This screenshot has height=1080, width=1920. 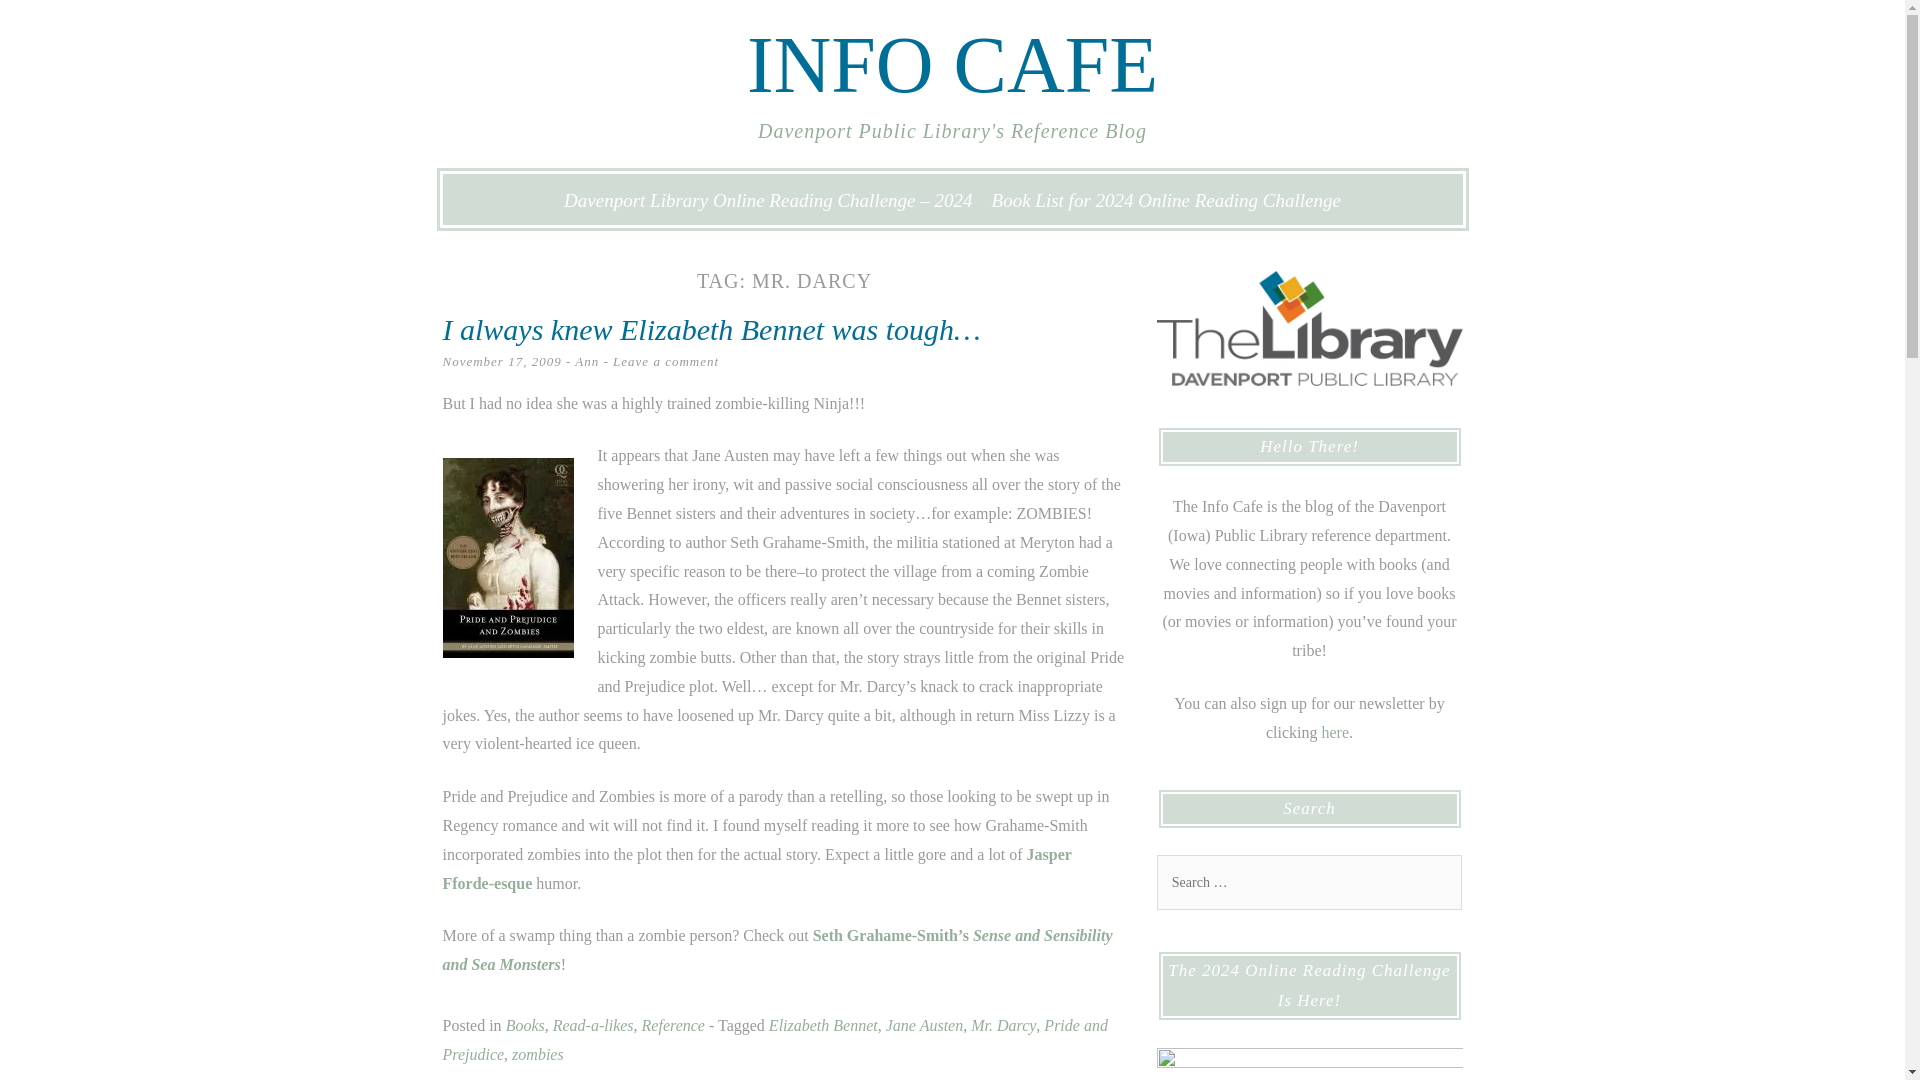 I want to click on Jane Austen, so click(x=924, y=1025).